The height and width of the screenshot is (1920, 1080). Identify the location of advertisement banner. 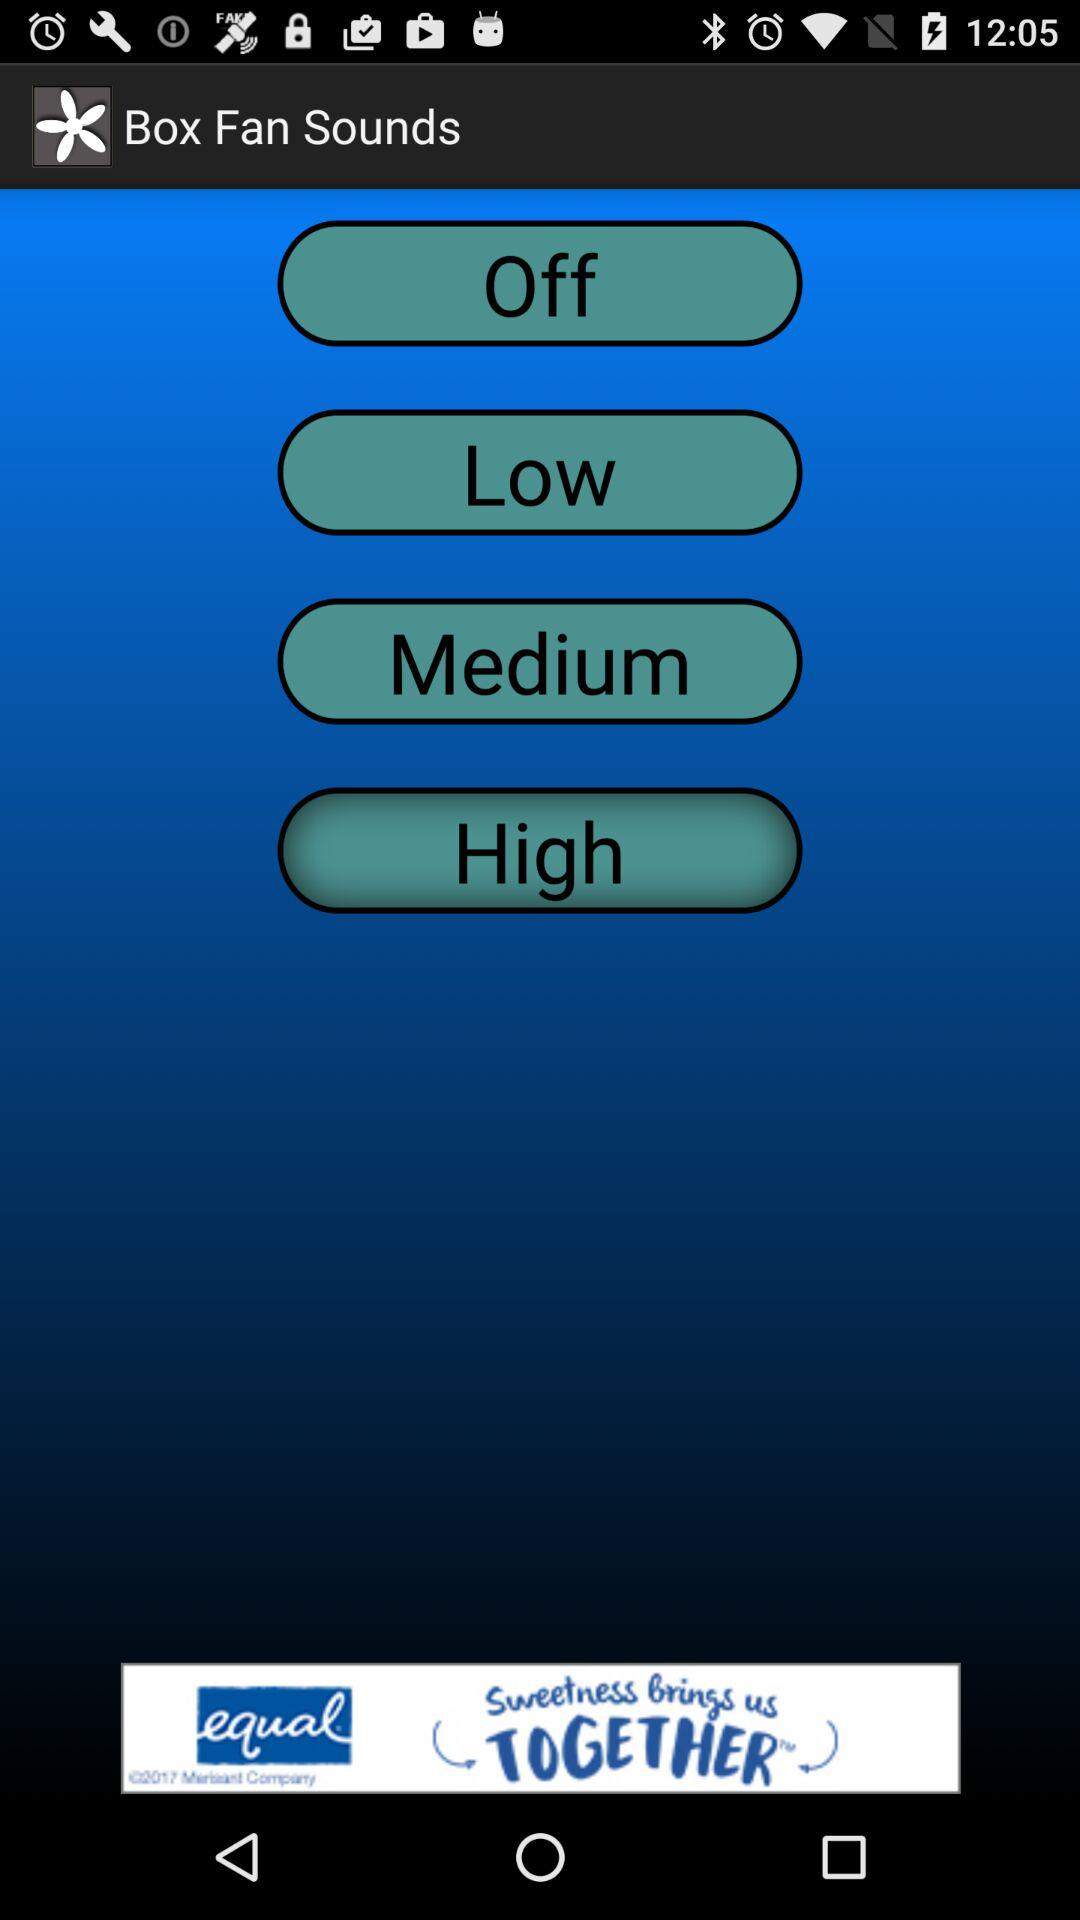
(540, 1728).